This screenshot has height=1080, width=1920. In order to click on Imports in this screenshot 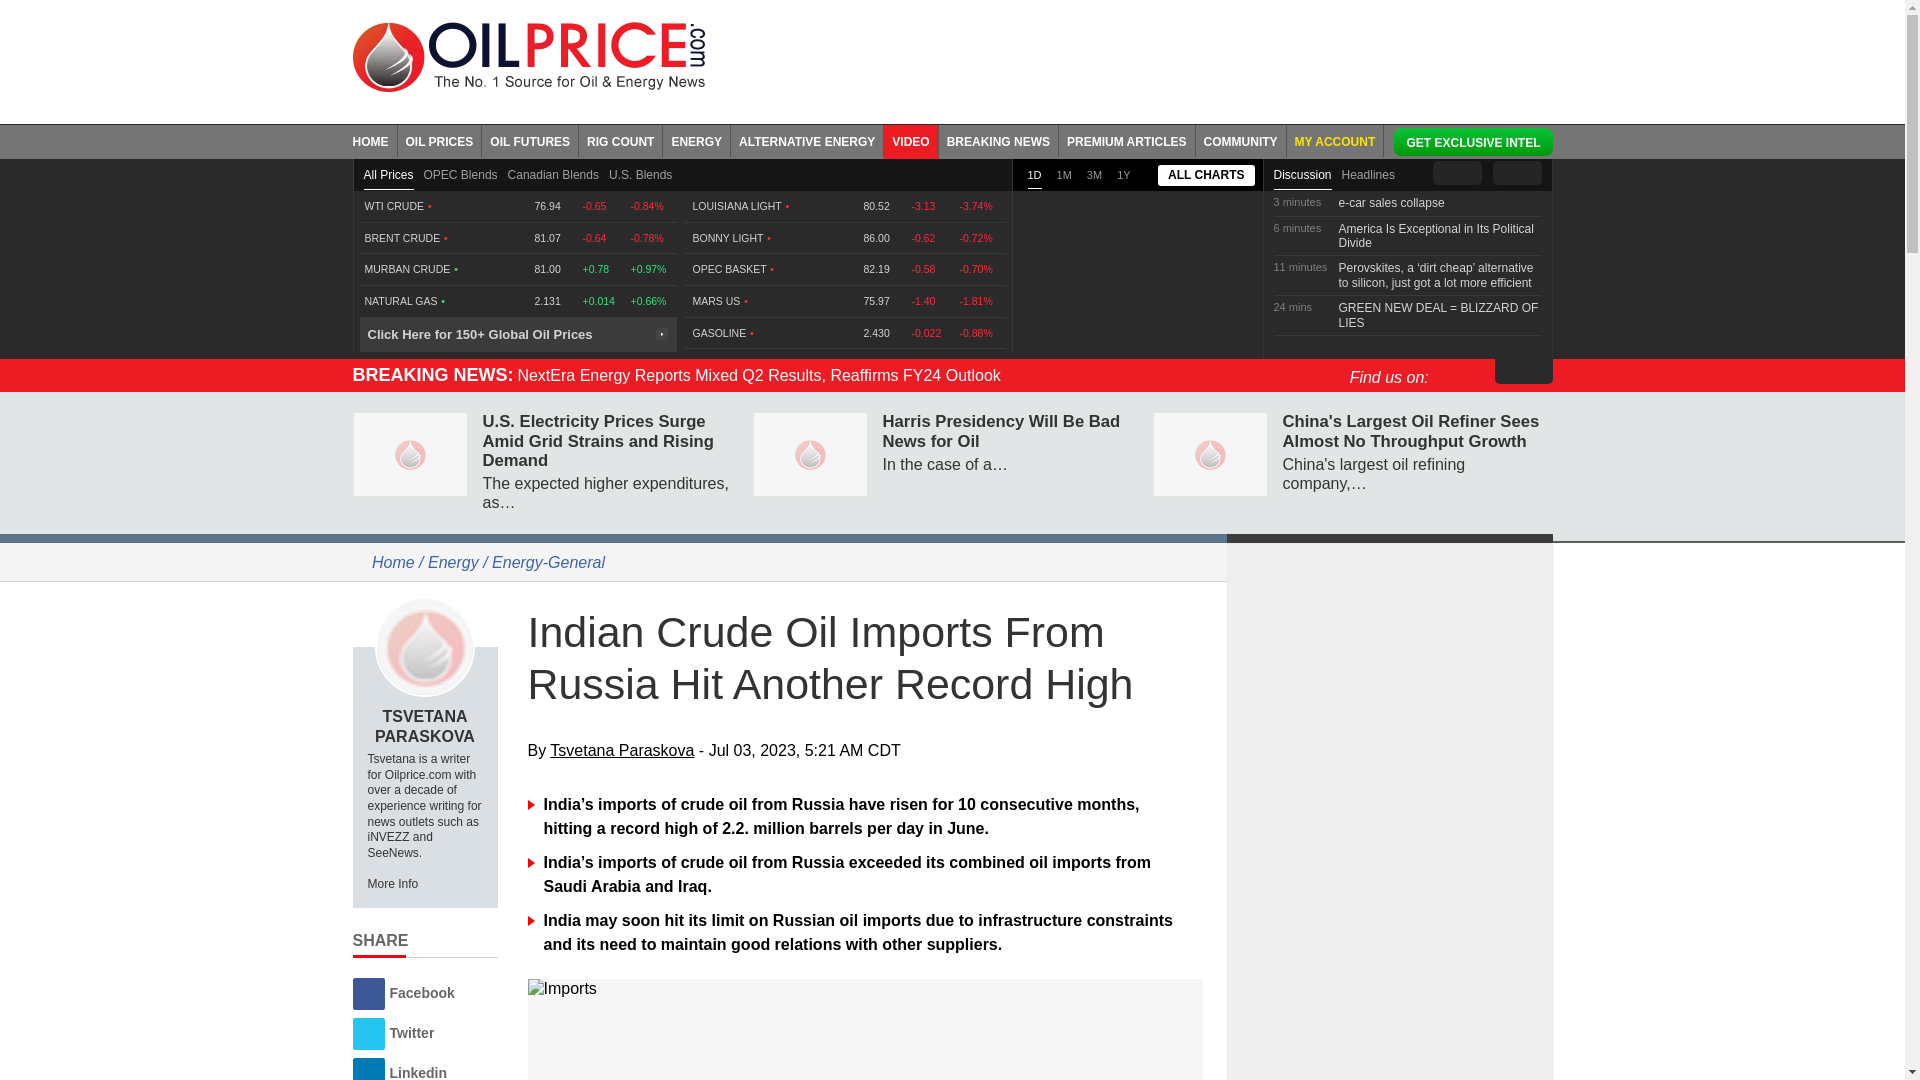, I will do `click(866, 988)`.